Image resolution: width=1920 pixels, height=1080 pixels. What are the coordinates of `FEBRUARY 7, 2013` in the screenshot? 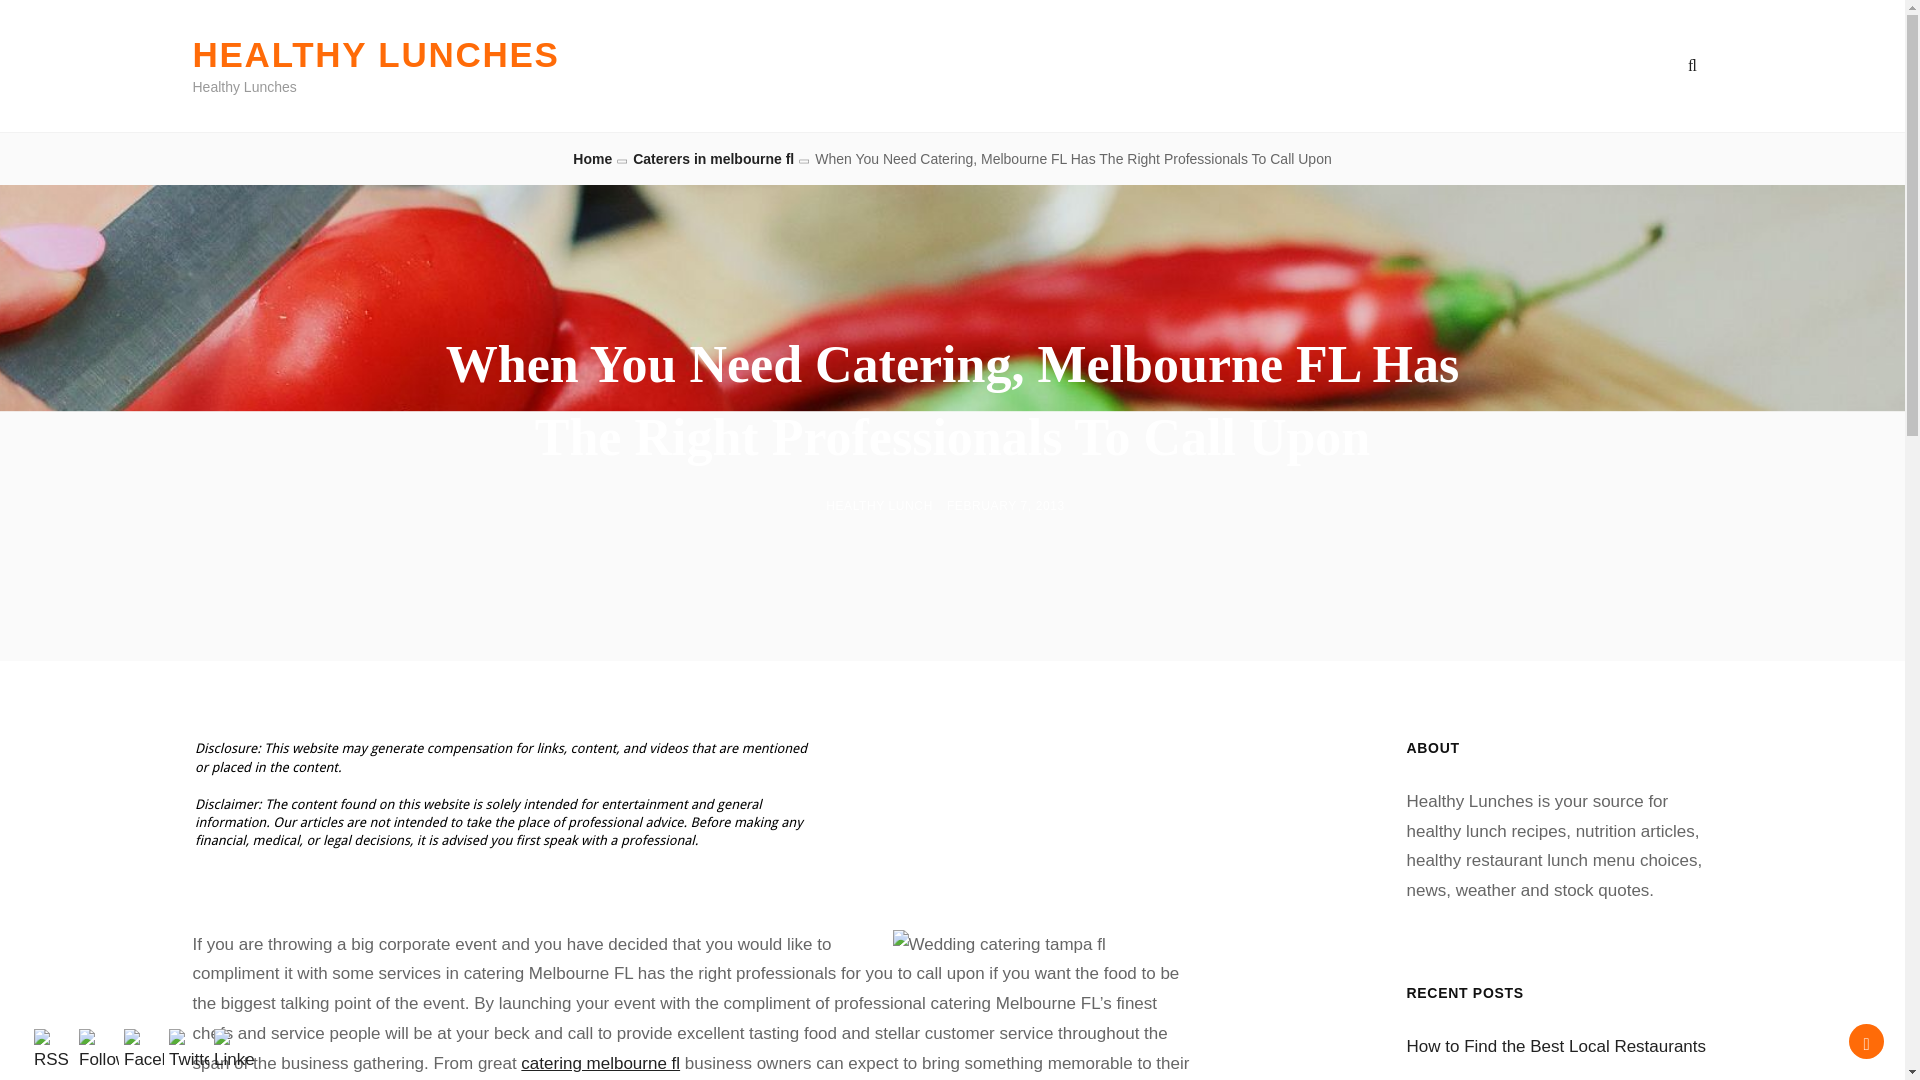 It's located at (1006, 506).